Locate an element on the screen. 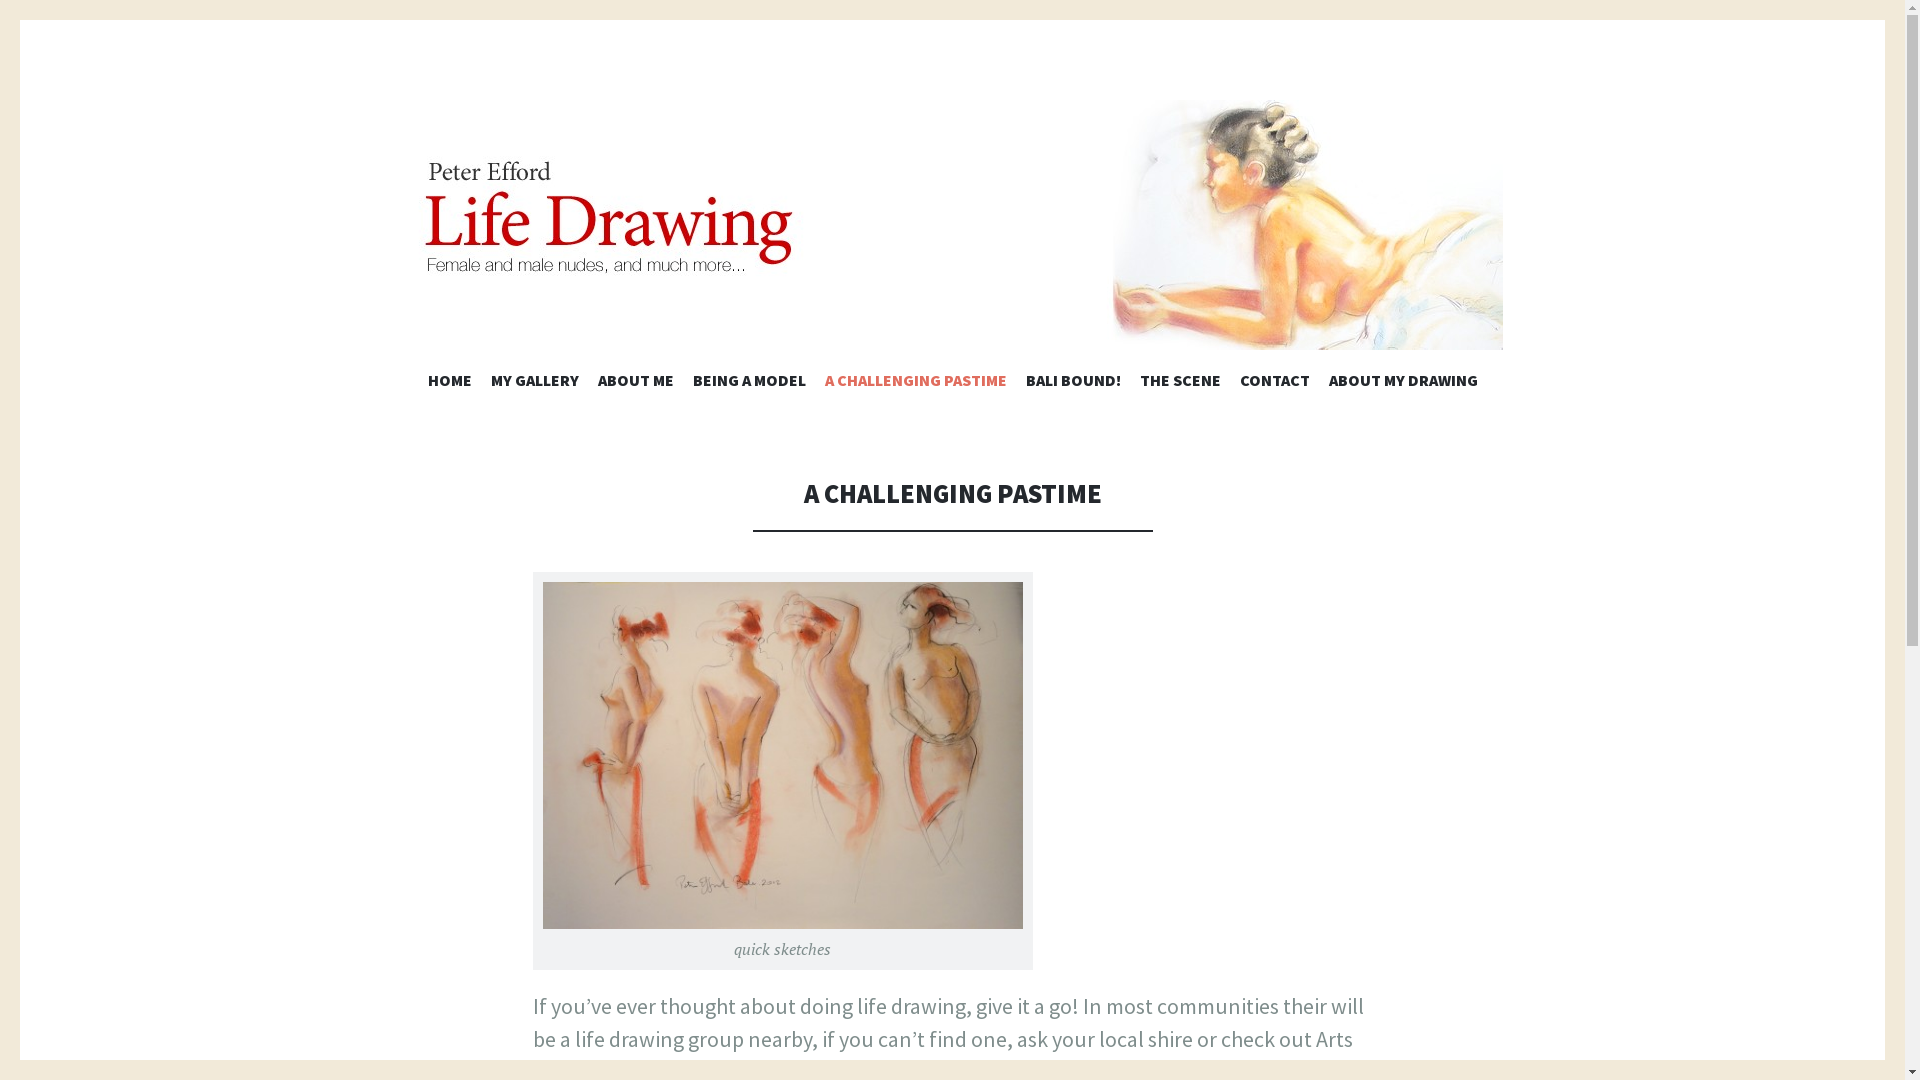 This screenshot has width=1920, height=1080. Life Drawing is located at coordinates (952, 225).